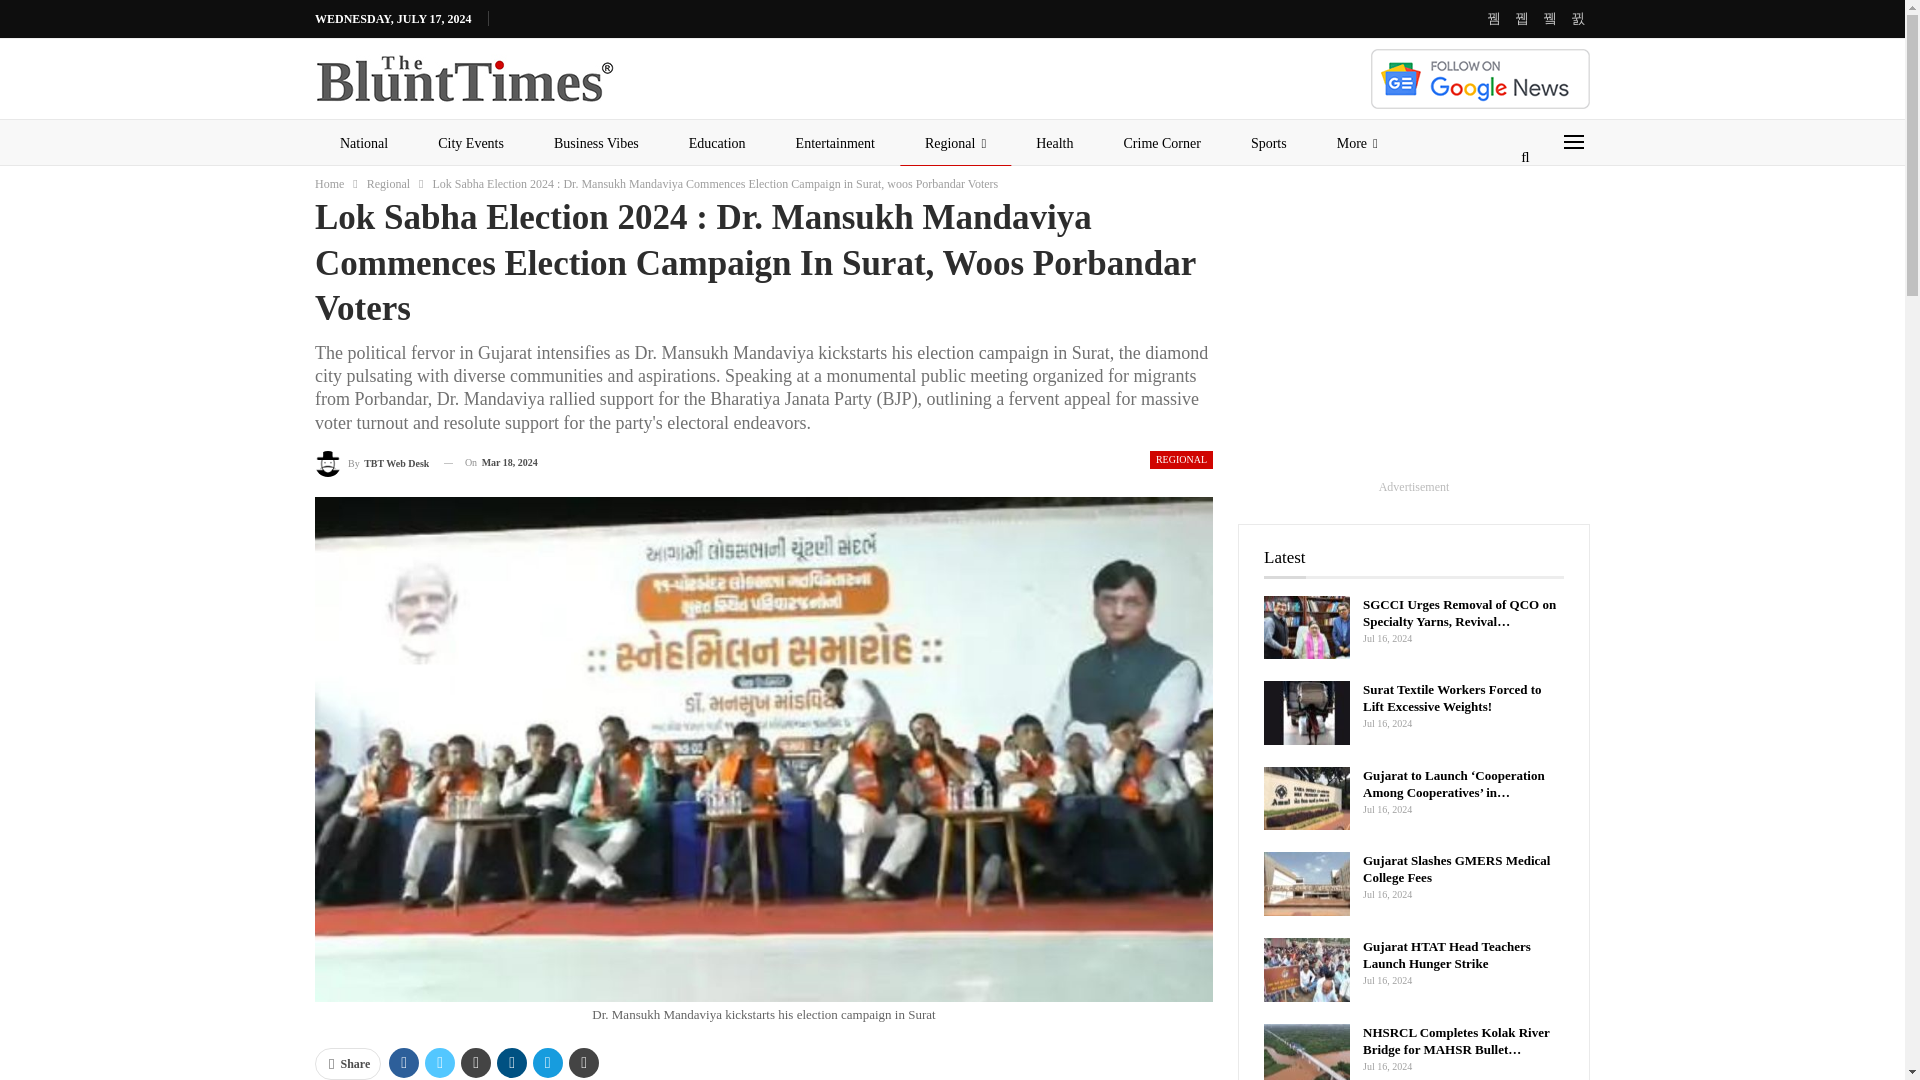 This screenshot has width=1920, height=1080. What do you see at coordinates (596, 144) in the screenshot?
I see `Business Vibes` at bounding box center [596, 144].